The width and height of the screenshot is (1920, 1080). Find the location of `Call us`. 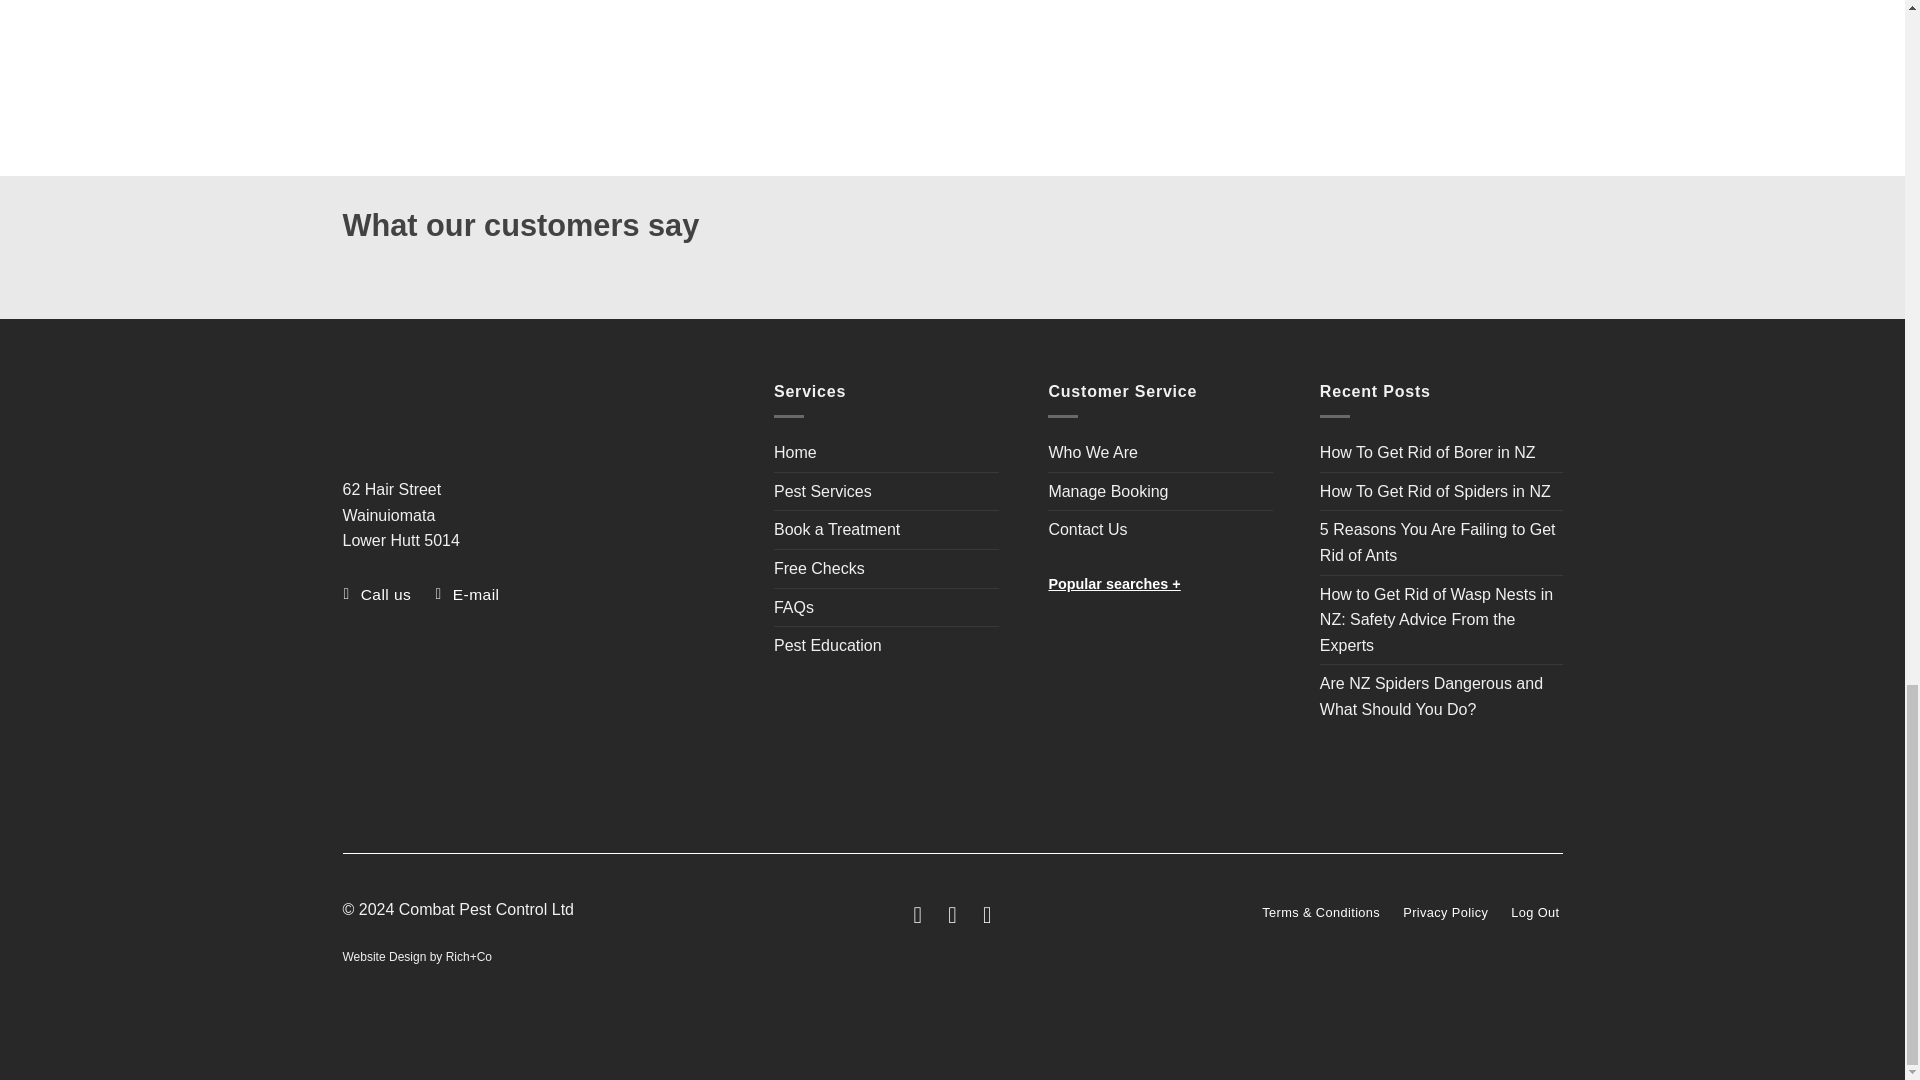

Call us is located at coordinates (378, 594).